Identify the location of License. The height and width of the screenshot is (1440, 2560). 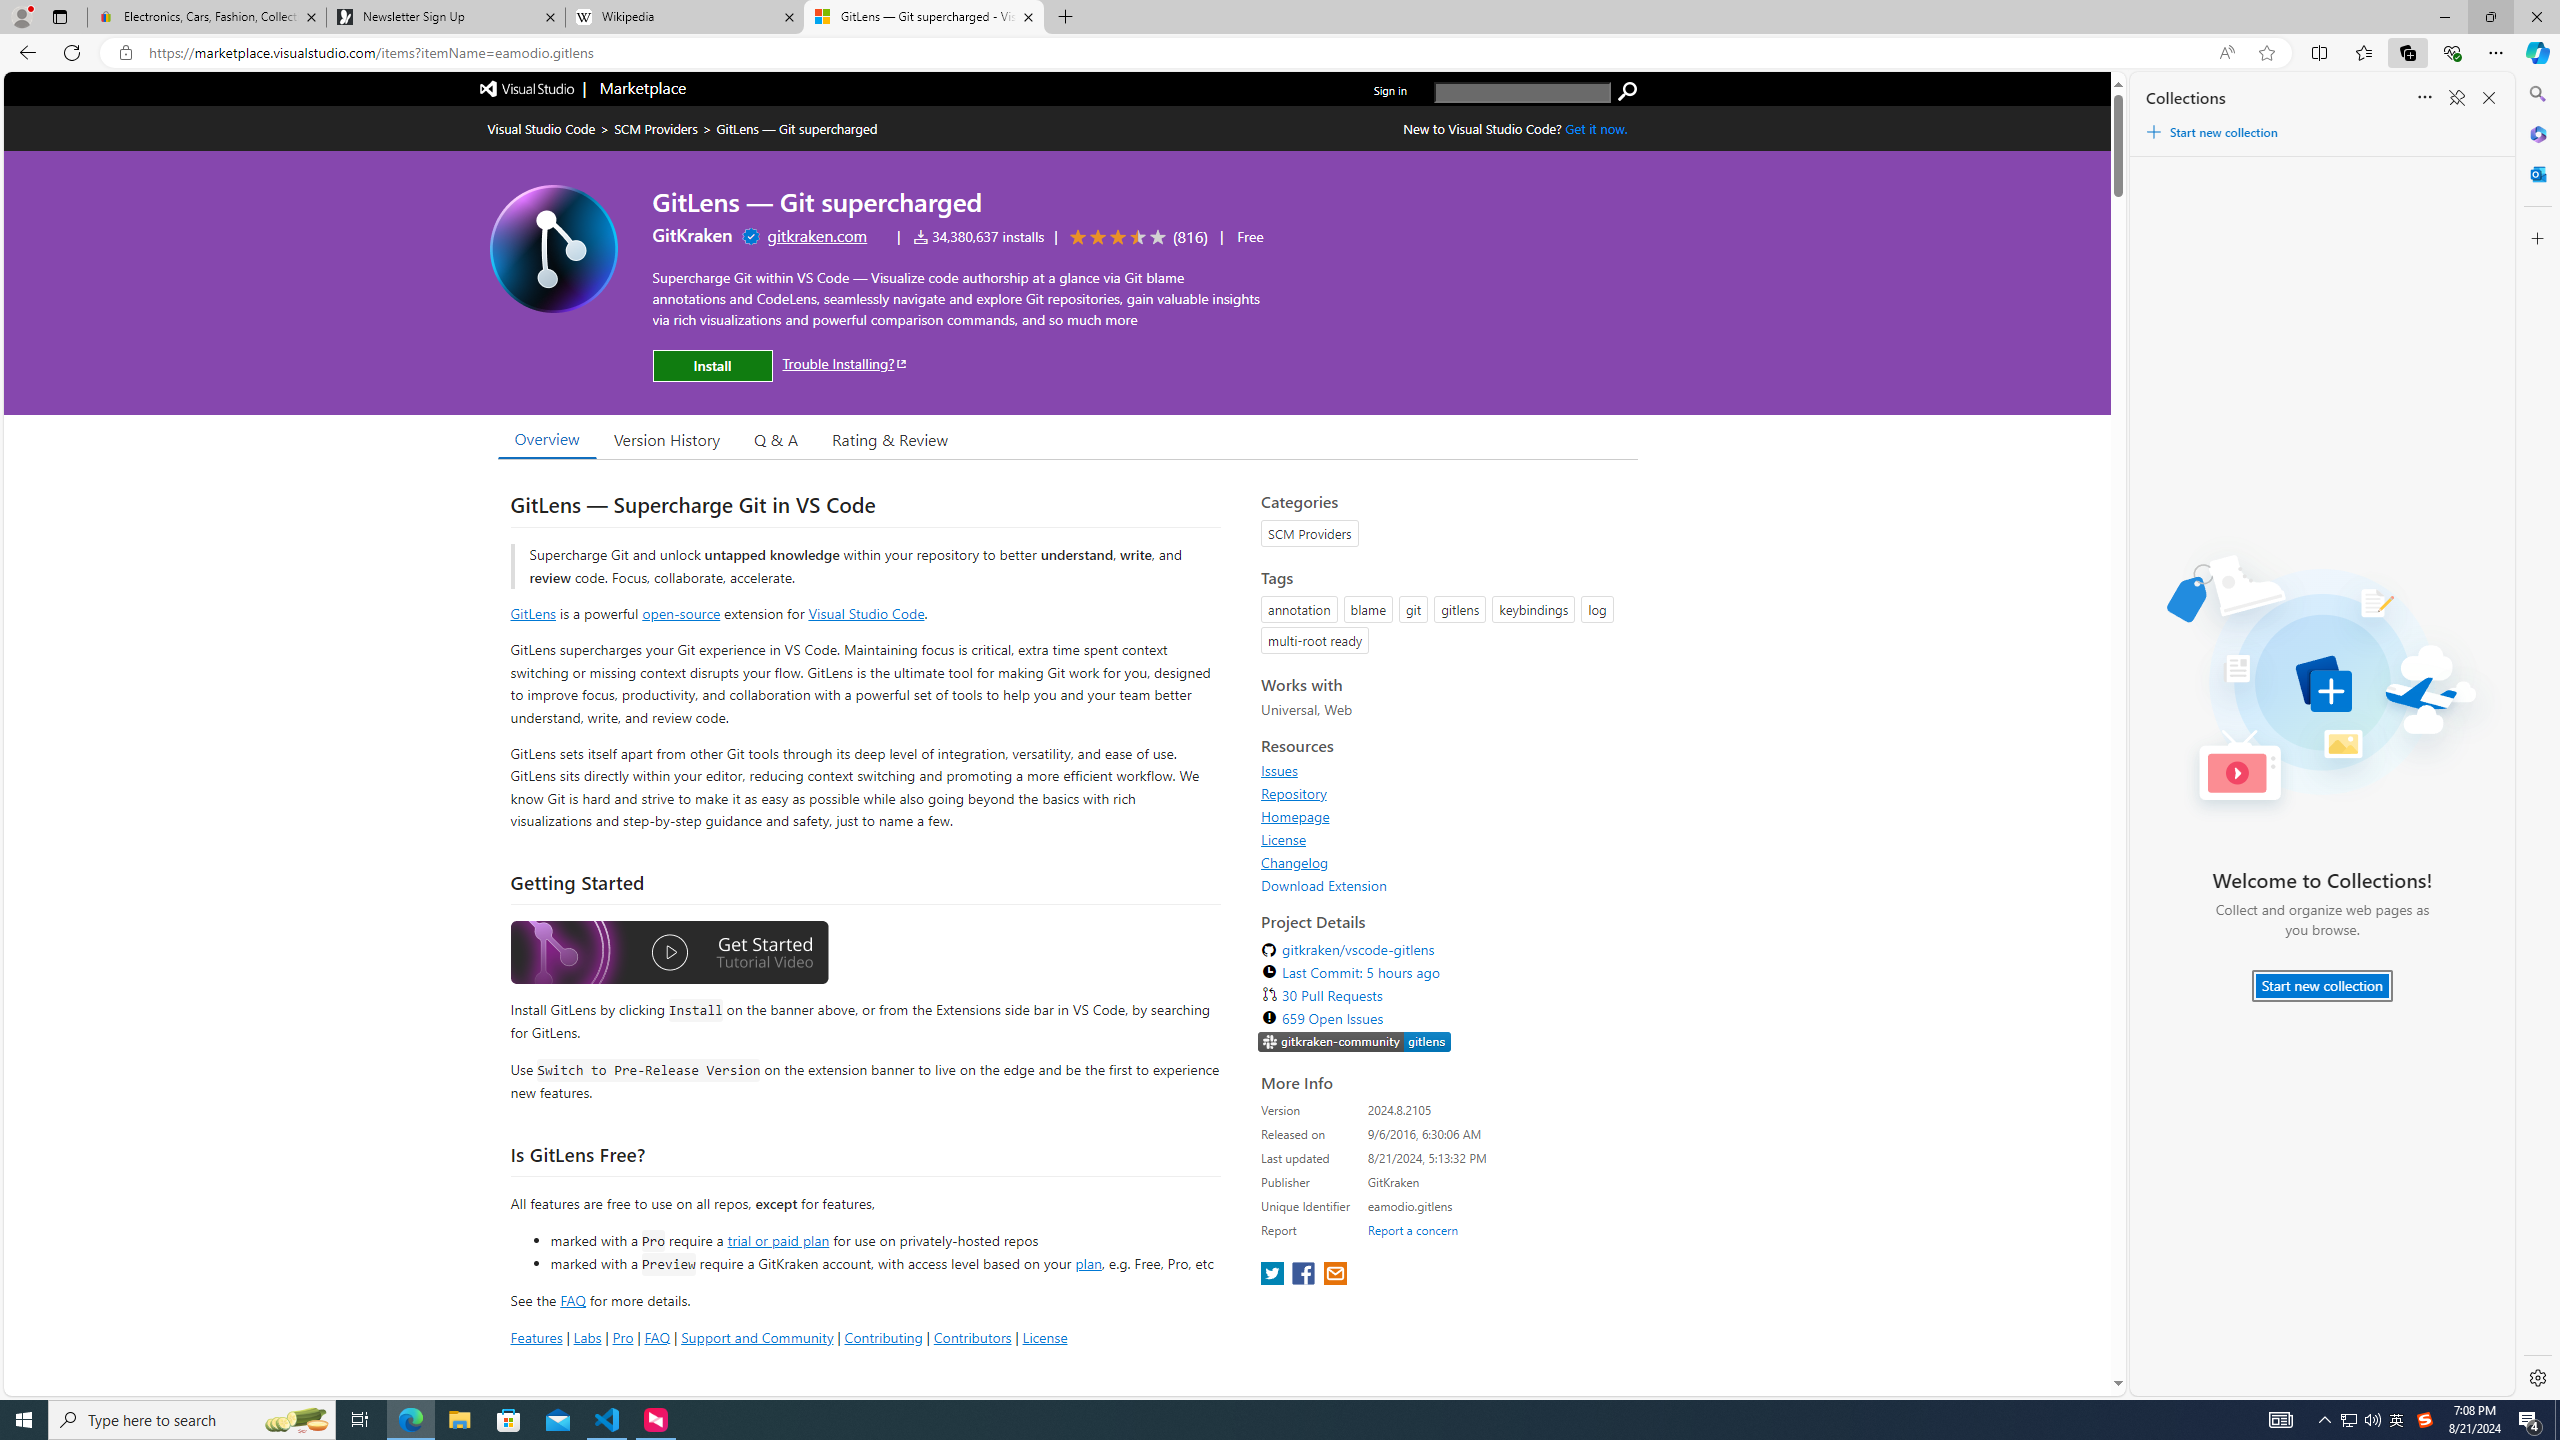
(1284, 839).